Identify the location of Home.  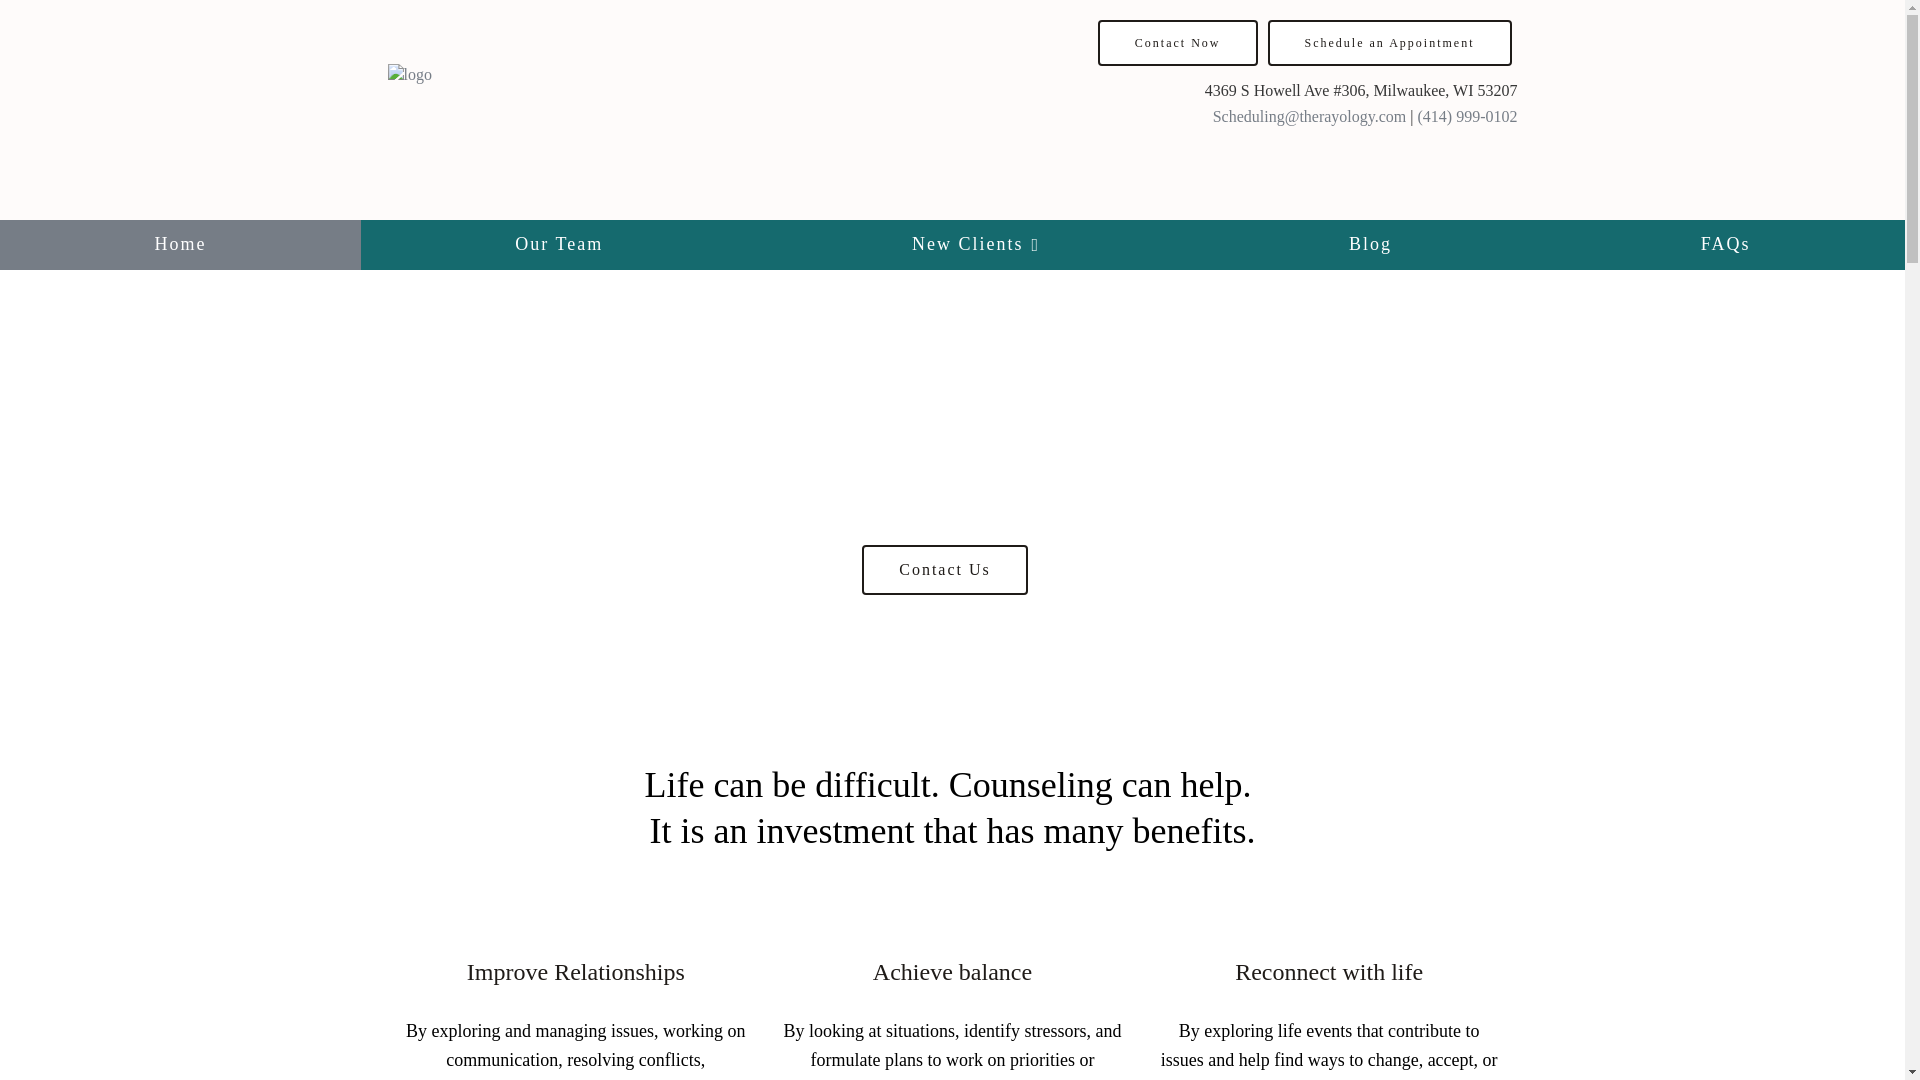
(180, 245).